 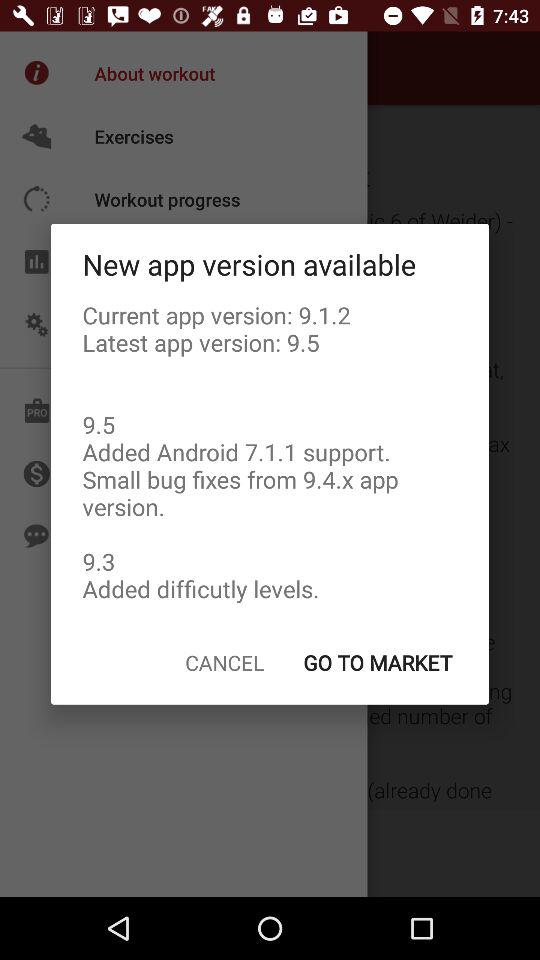 I want to click on open go to market, so click(x=377, y=662).